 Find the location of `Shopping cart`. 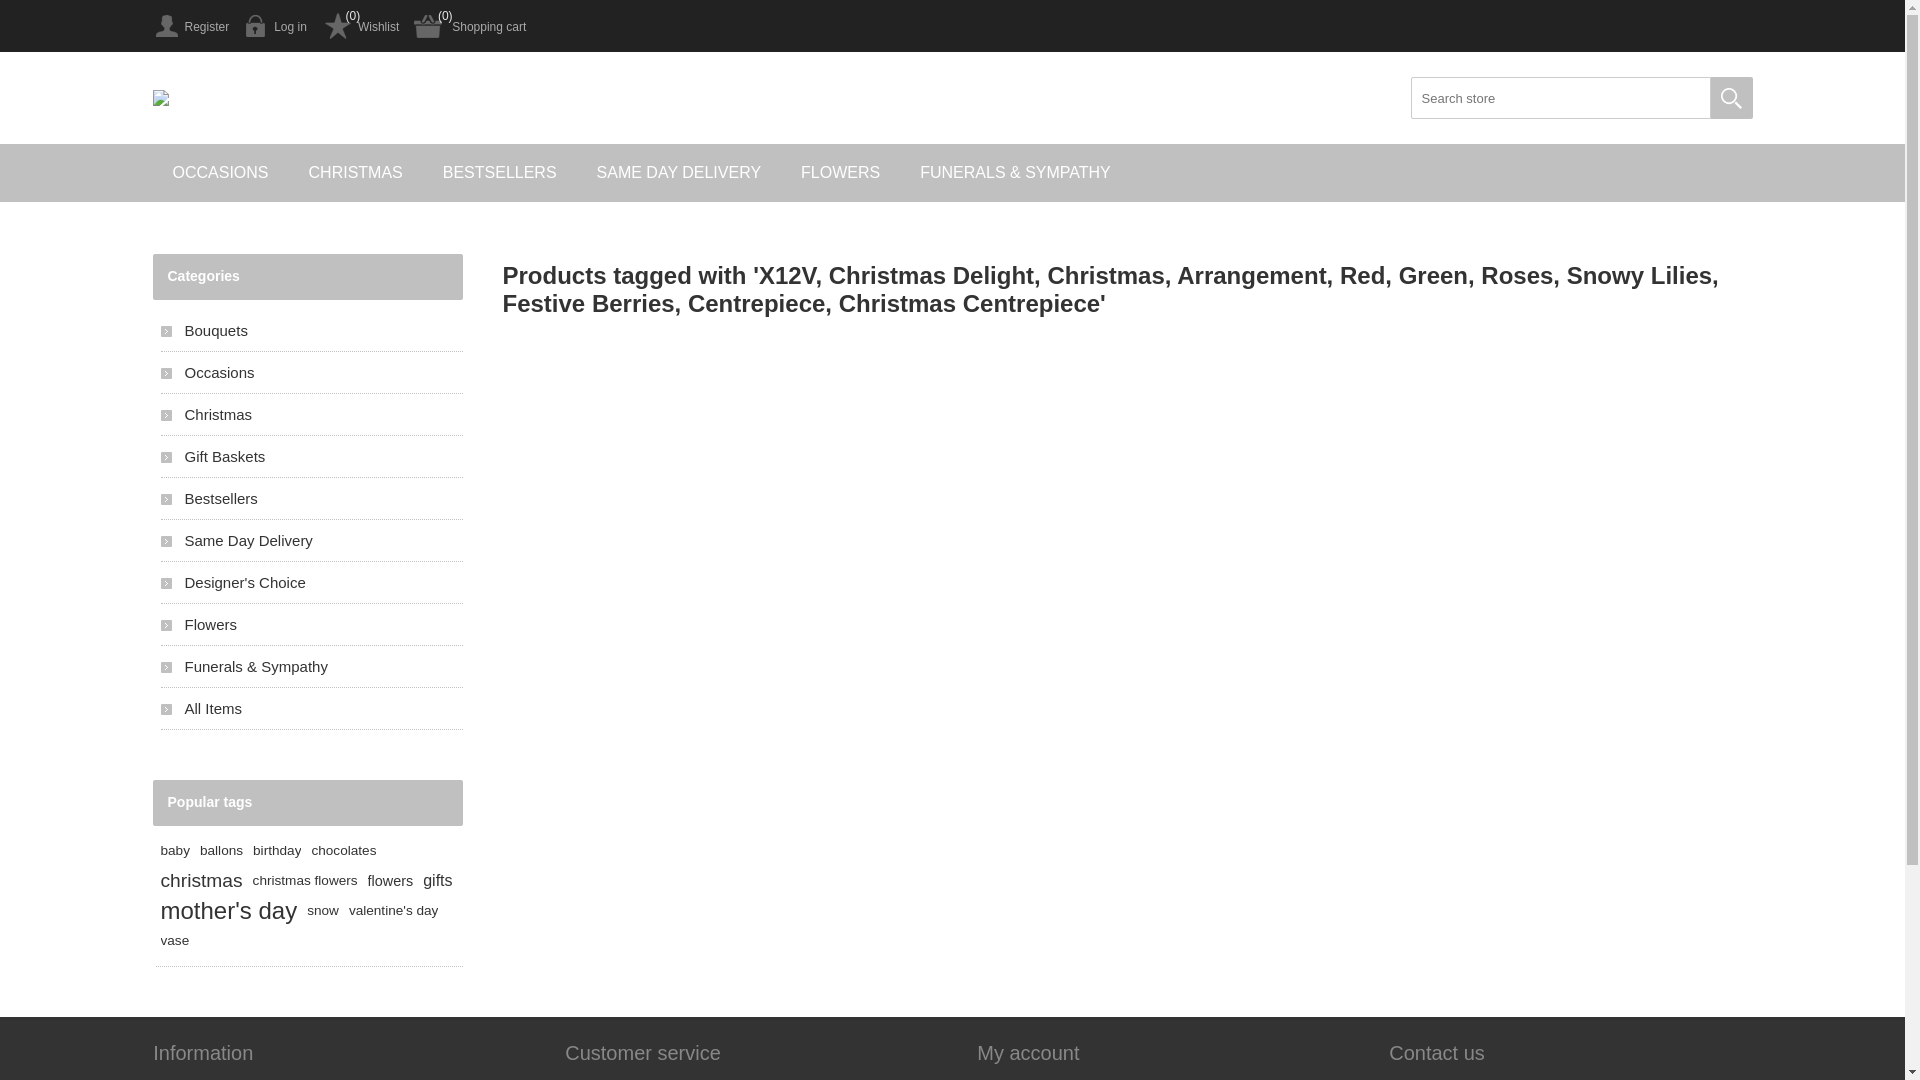

Shopping cart is located at coordinates (470, 26).